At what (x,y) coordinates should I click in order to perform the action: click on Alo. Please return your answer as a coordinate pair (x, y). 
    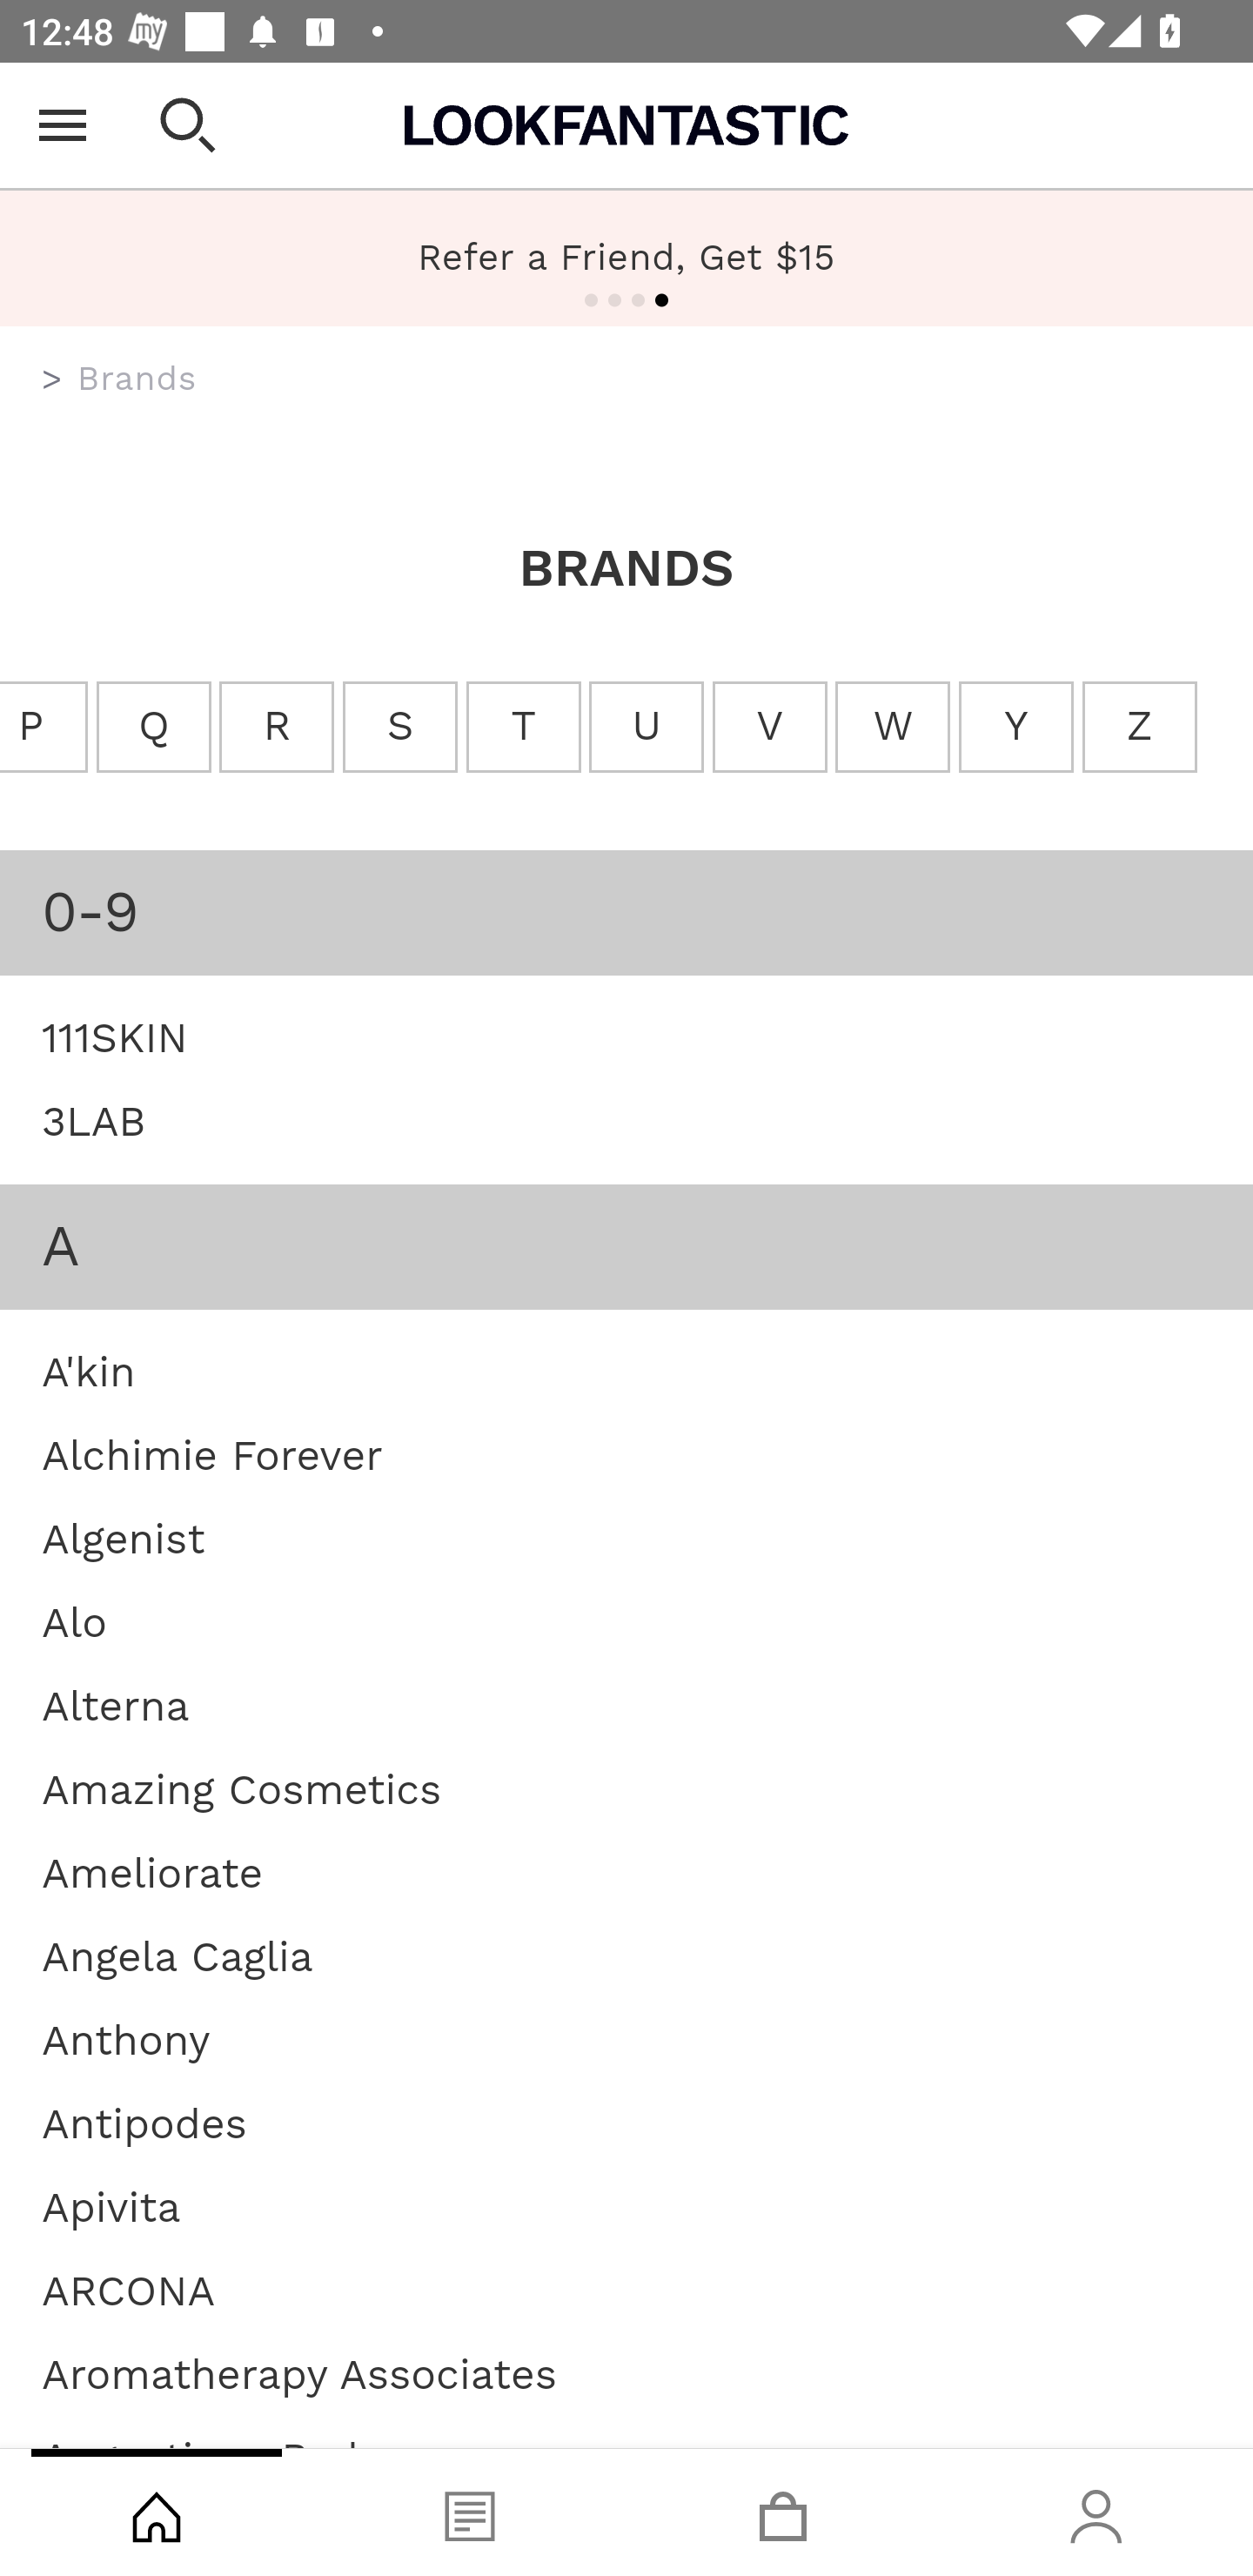
    Looking at the image, I should click on (75, 1621).